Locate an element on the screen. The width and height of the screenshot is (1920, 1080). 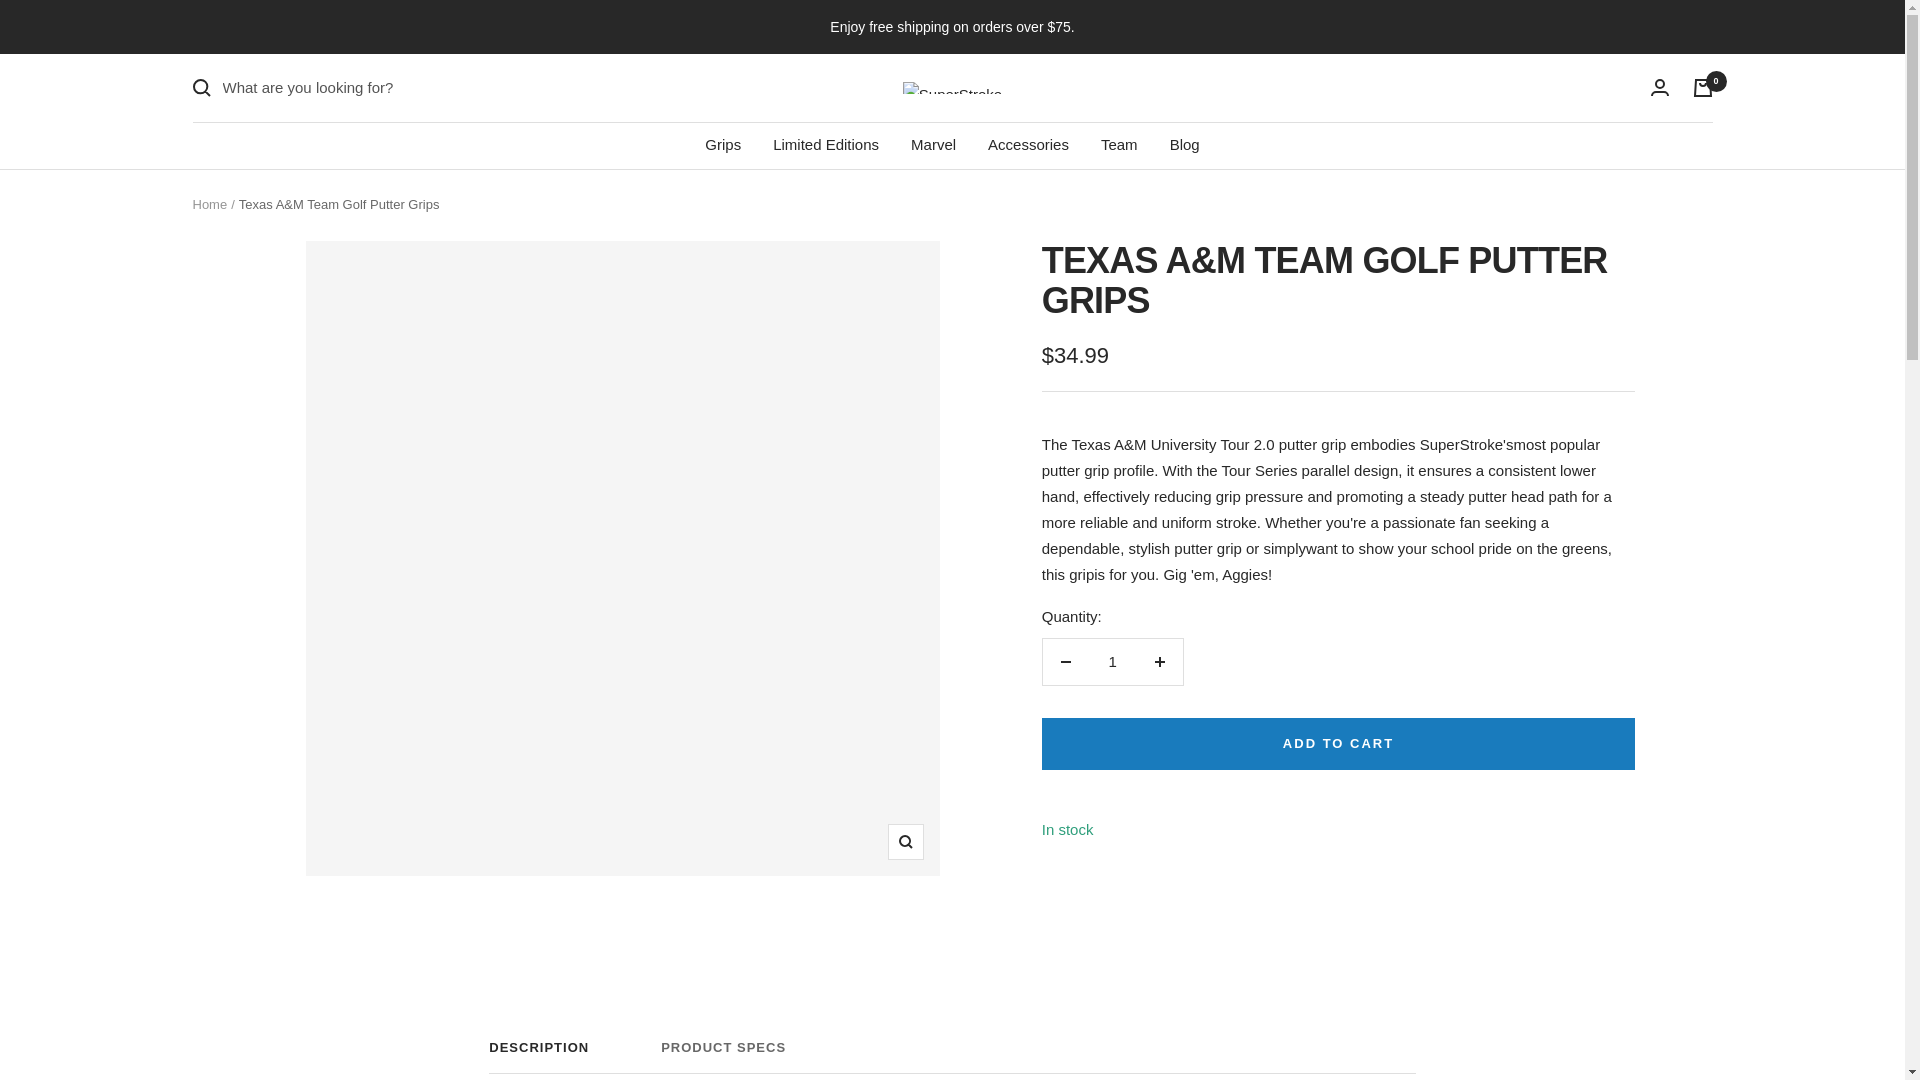
Blog is located at coordinates (1184, 144).